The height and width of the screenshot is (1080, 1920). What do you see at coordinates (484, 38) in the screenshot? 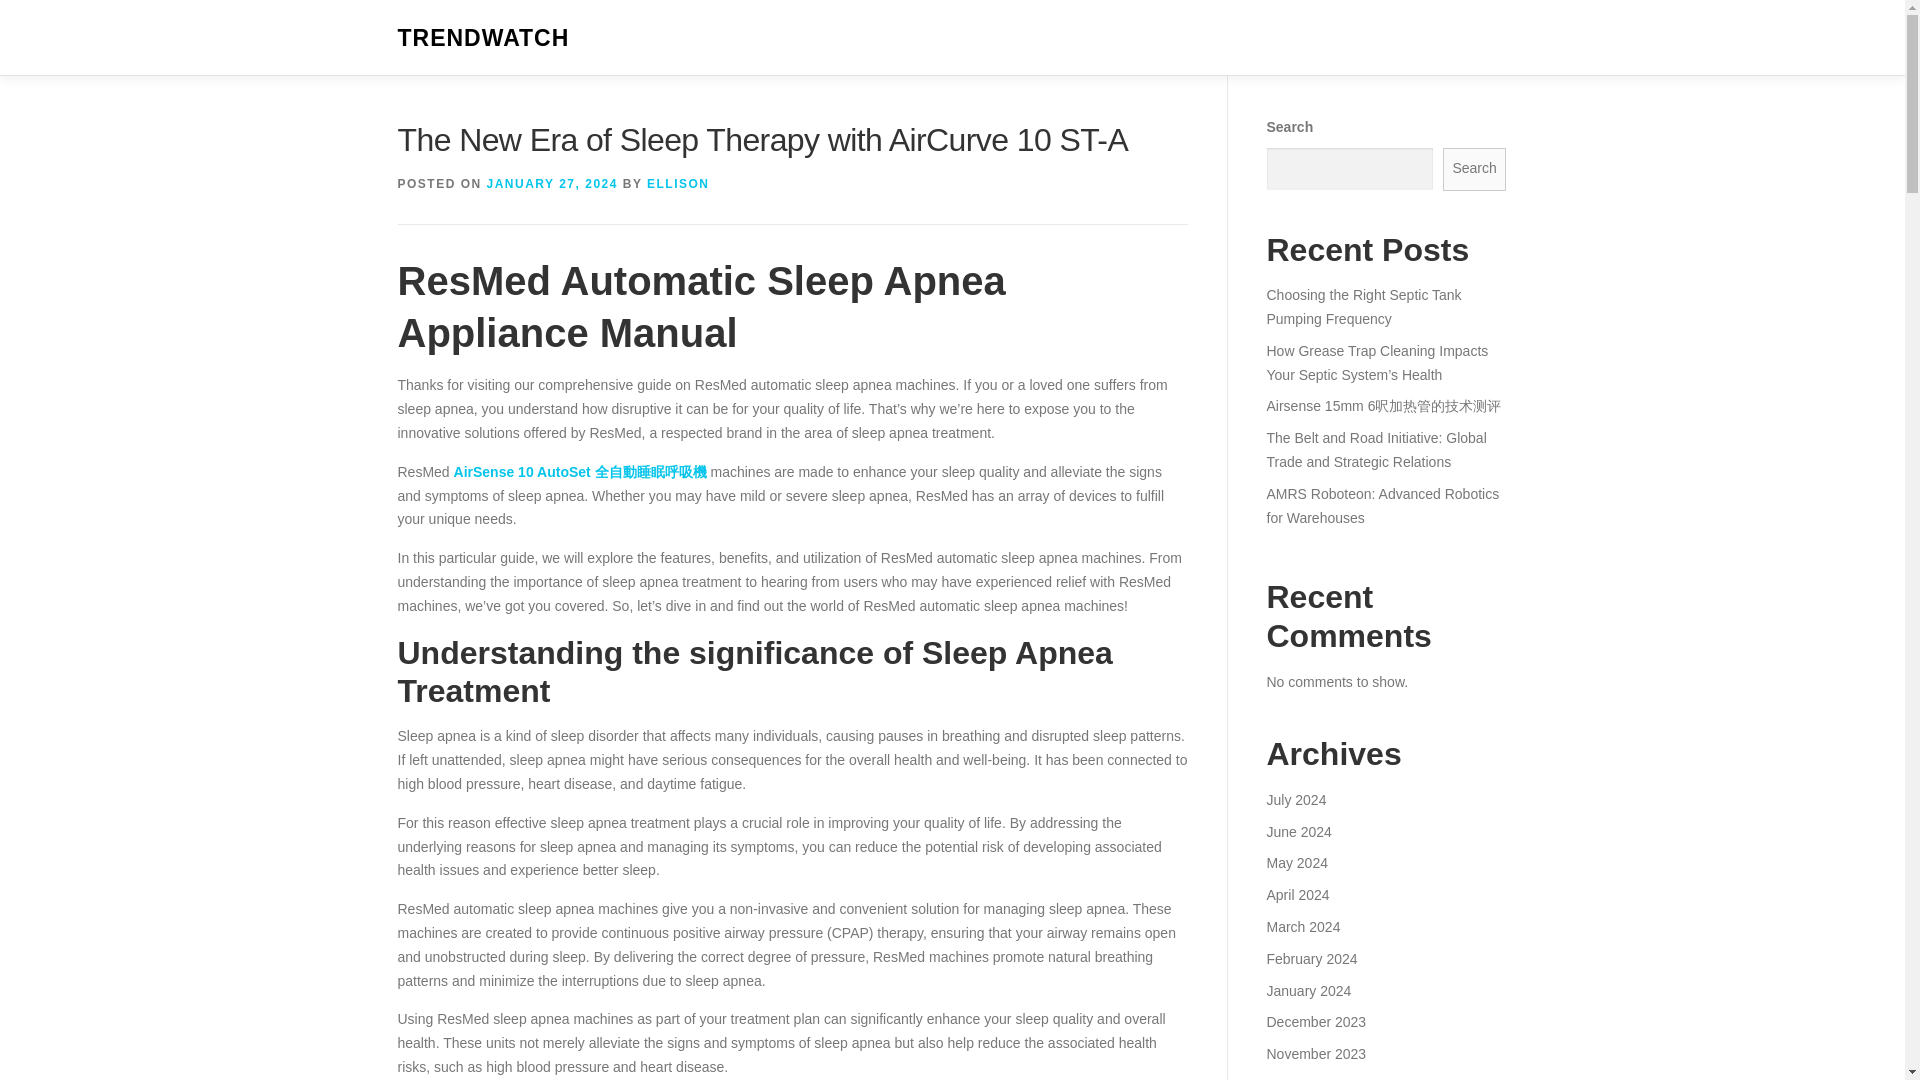
I see `TRENDWATCH` at bounding box center [484, 38].